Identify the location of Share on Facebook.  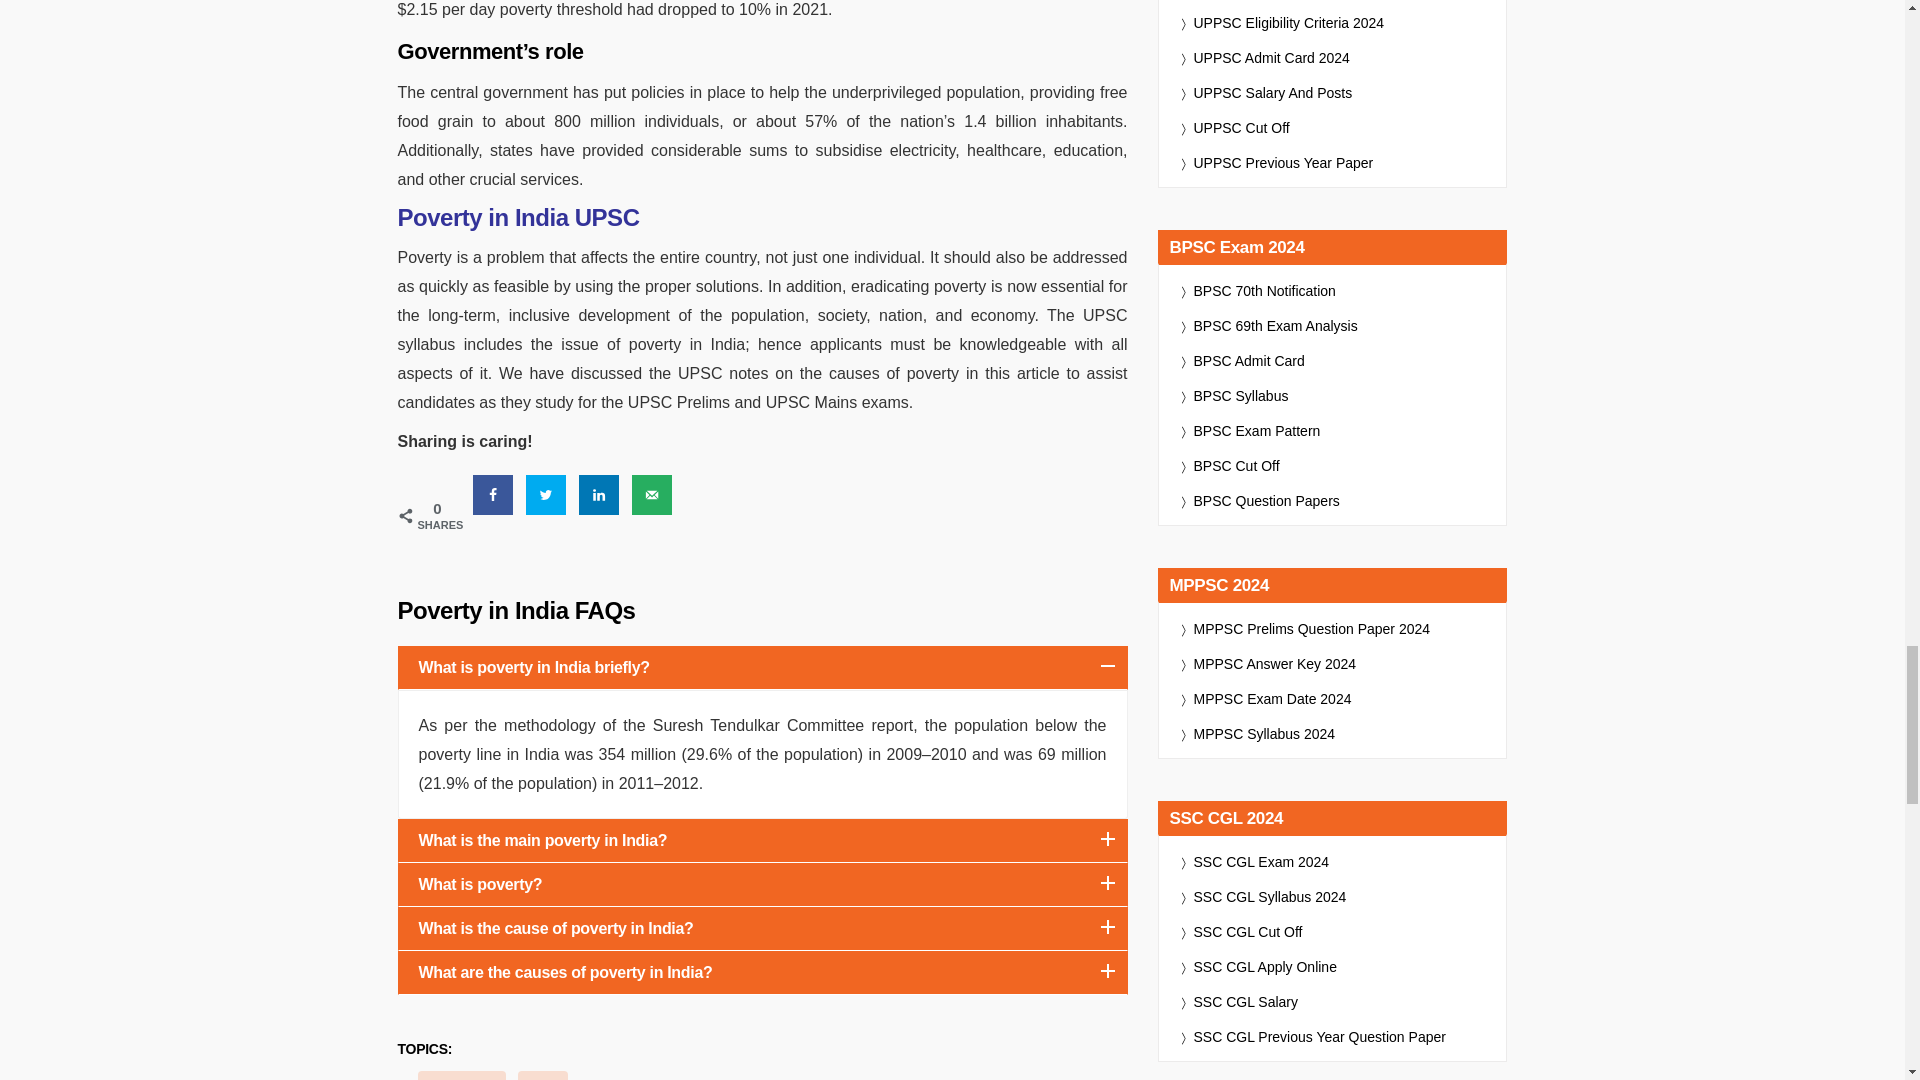
(492, 495).